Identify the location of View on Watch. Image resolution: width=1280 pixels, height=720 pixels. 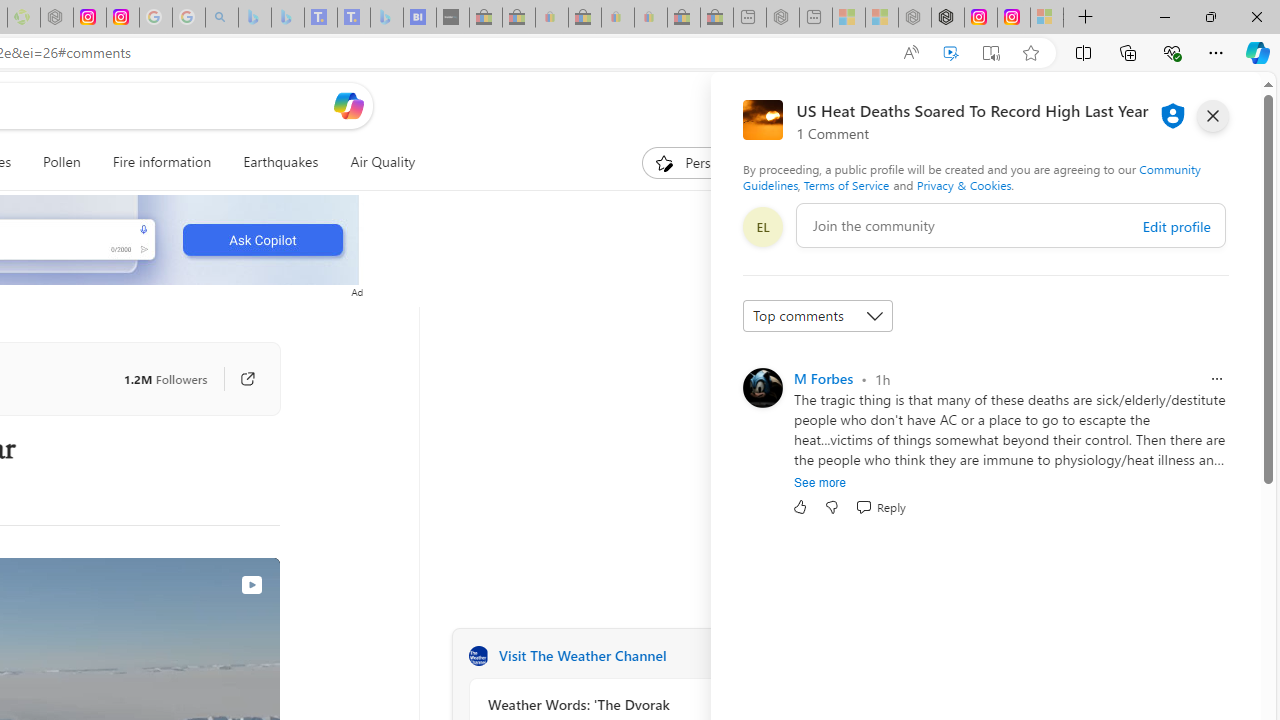
(251, 585).